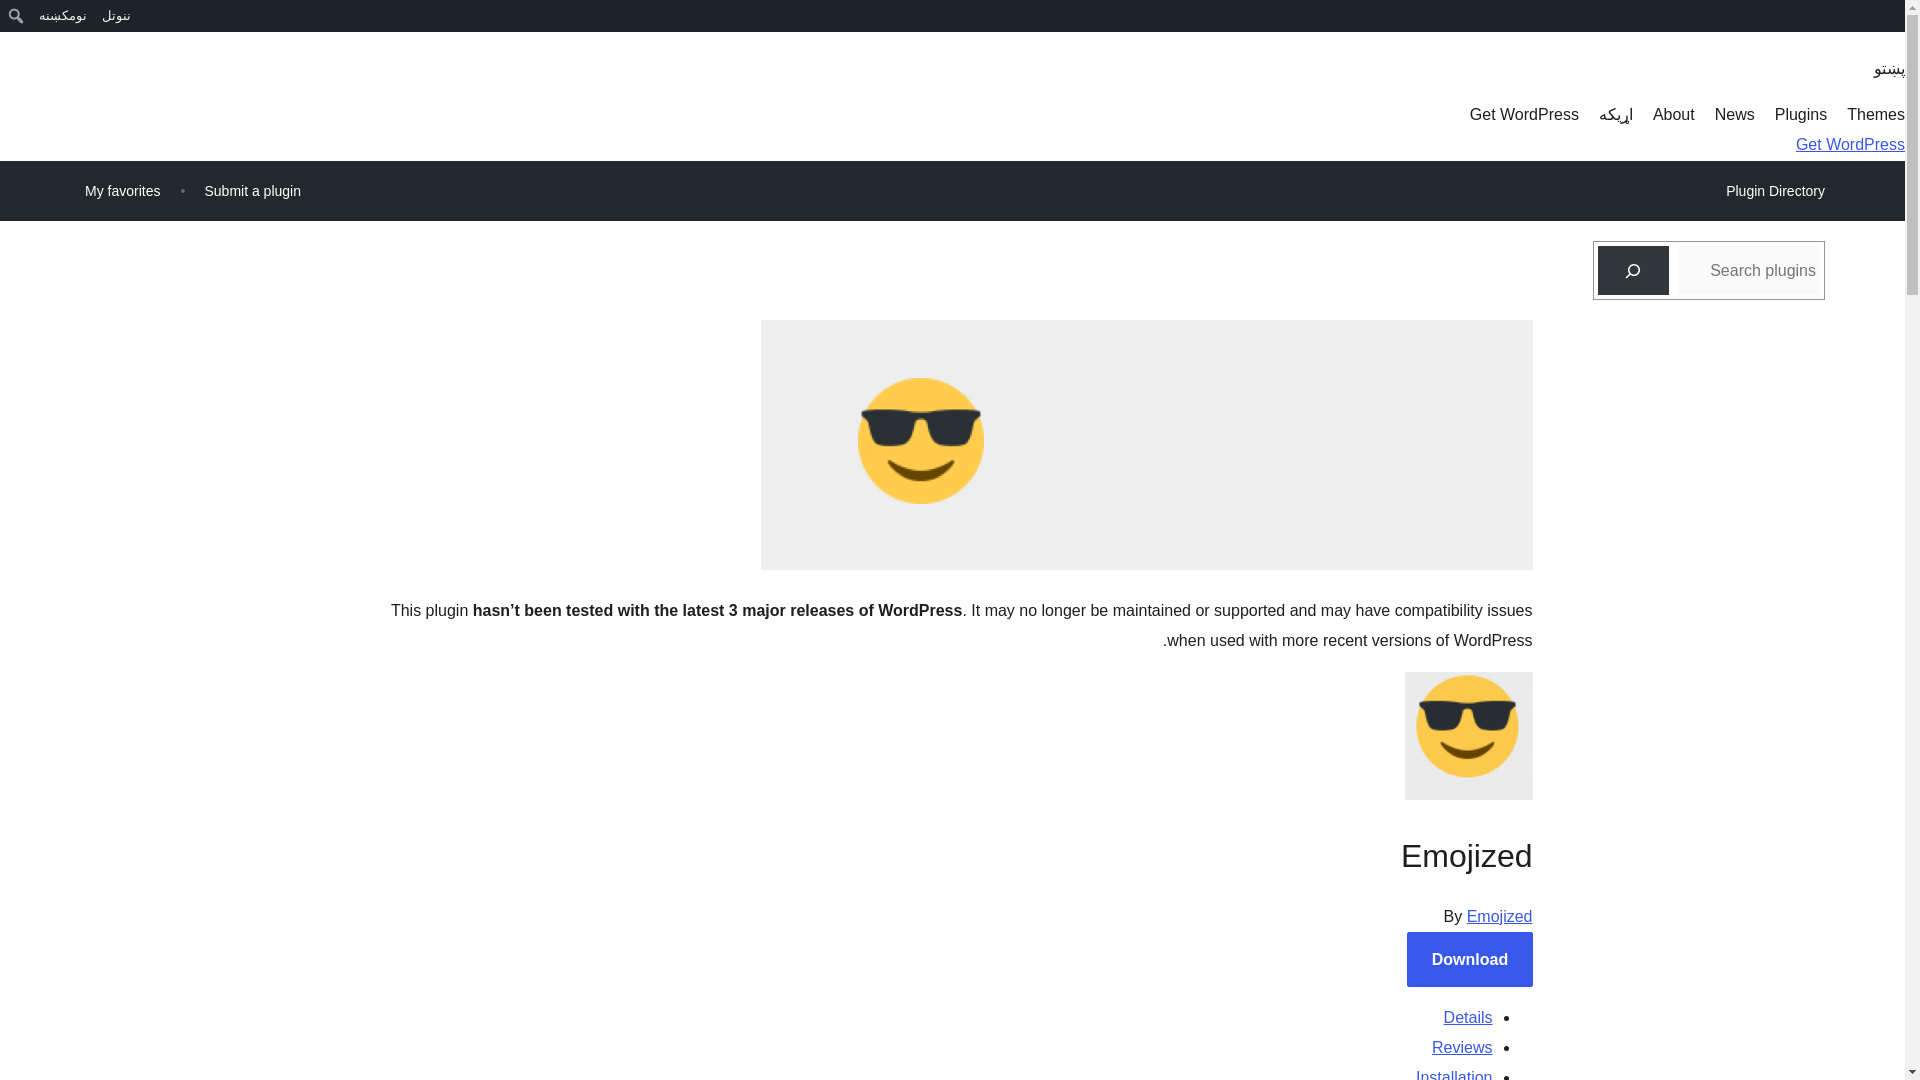  I want to click on Download, so click(1470, 960).